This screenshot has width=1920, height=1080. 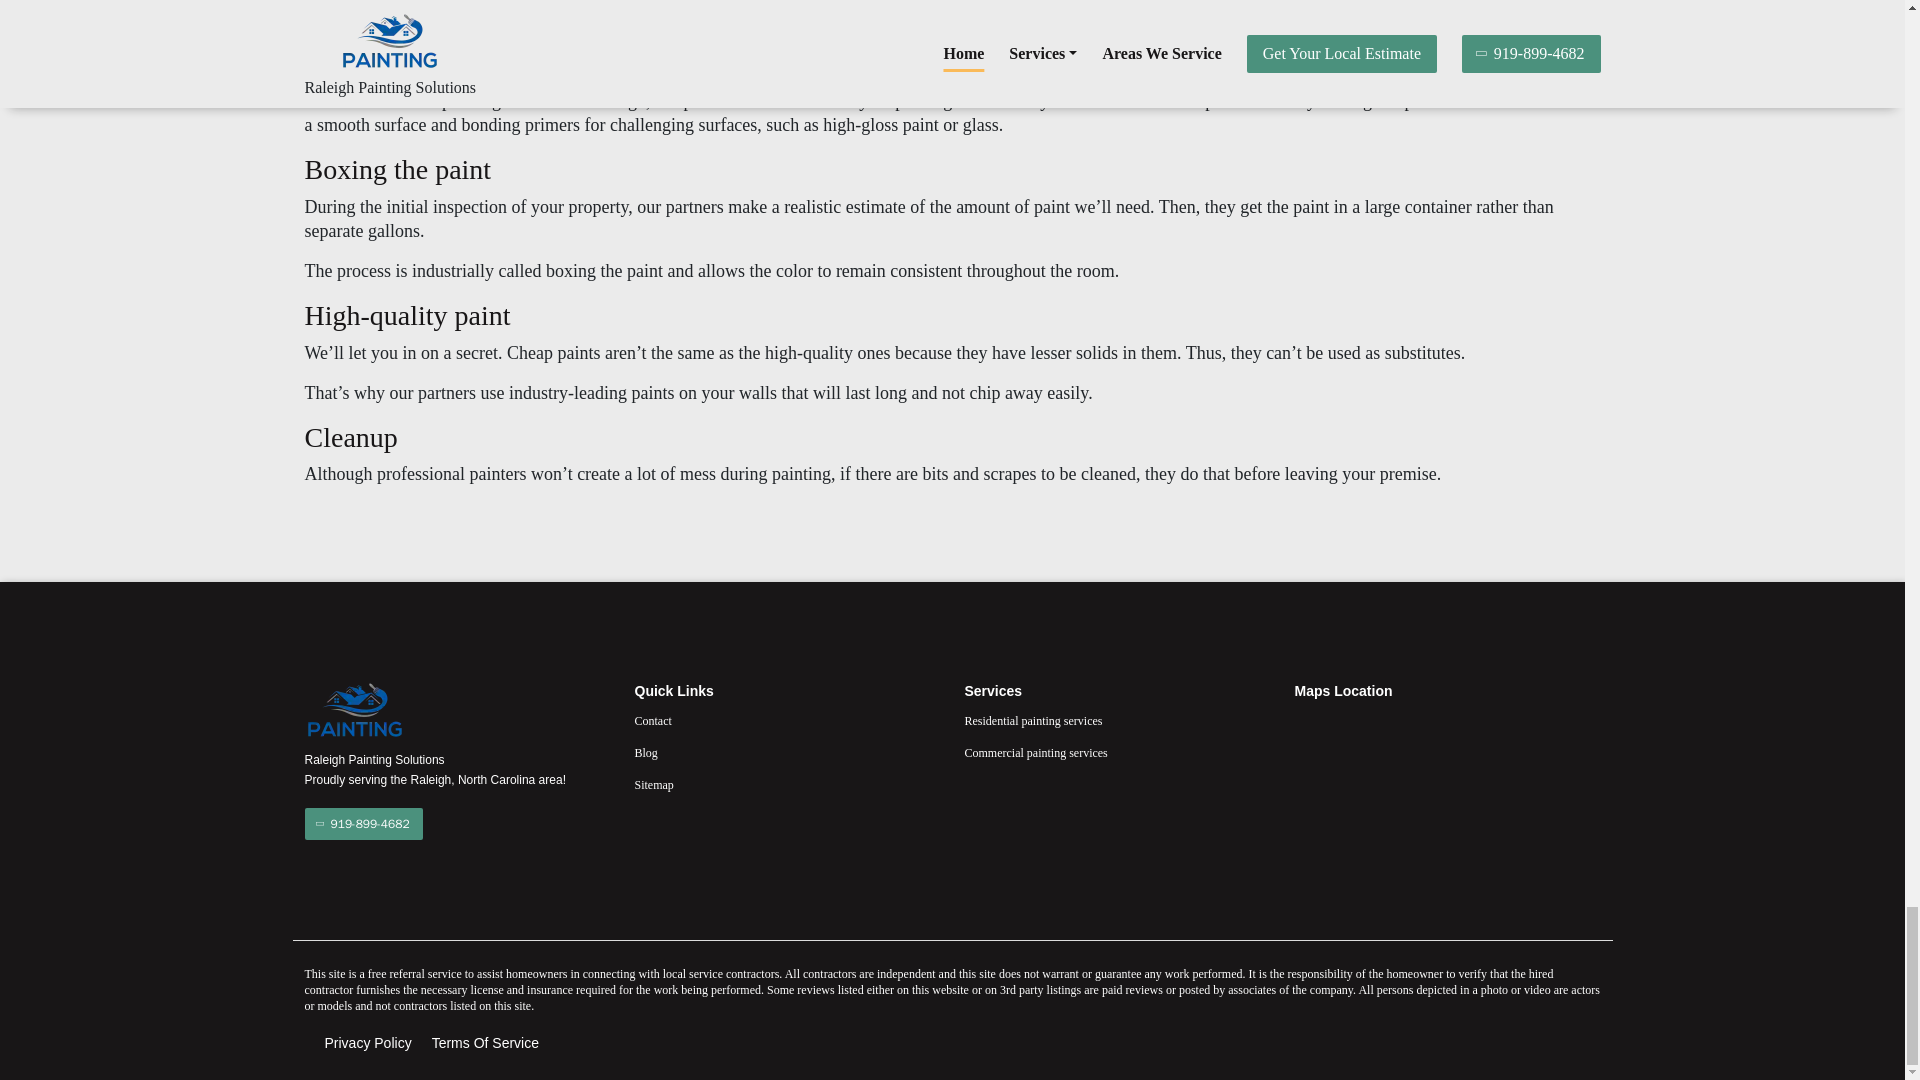 What do you see at coordinates (786, 785) in the screenshot?
I see `Sitemap` at bounding box center [786, 785].